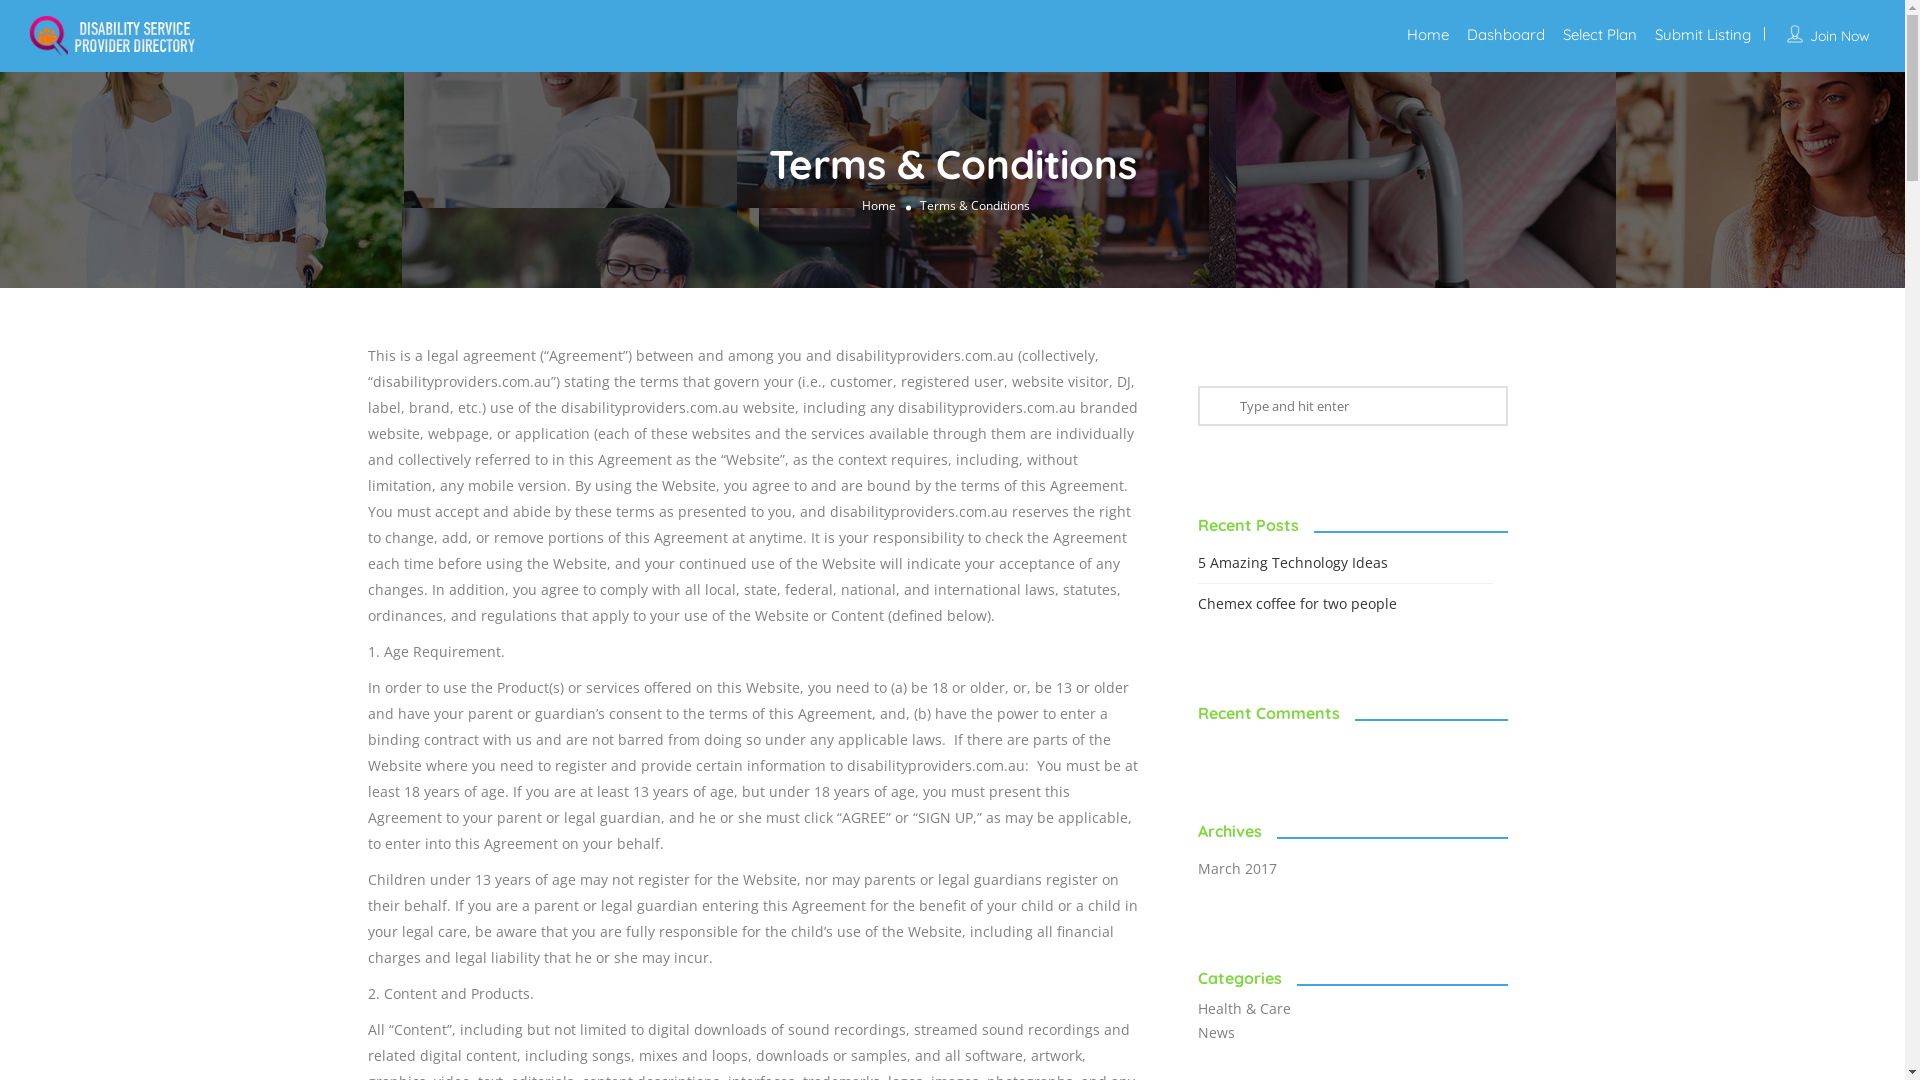 The height and width of the screenshot is (1080, 1920). Describe the element at coordinates (1308, 603) in the screenshot. I see `Chemex coffee for two people` at that location.